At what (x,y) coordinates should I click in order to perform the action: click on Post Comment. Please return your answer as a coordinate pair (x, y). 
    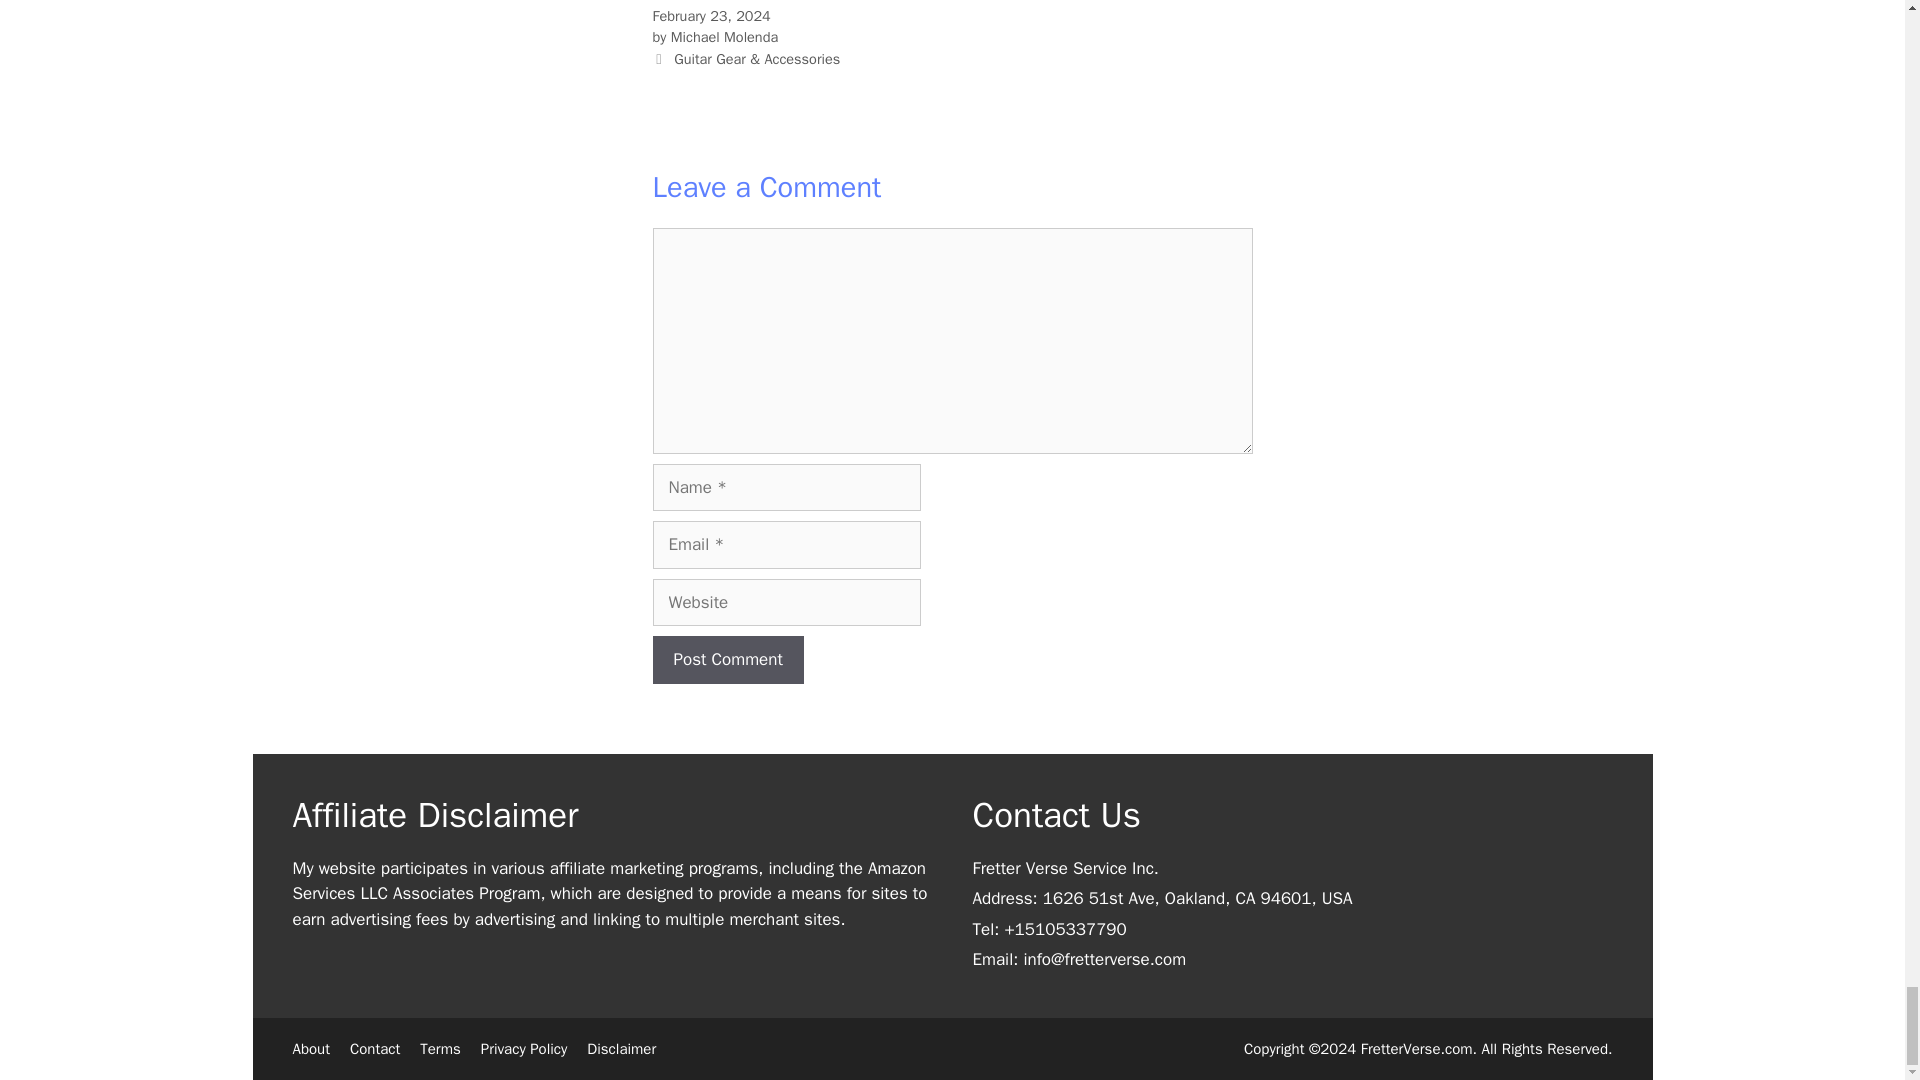
    Looking at the image, I should click on (727, 660).